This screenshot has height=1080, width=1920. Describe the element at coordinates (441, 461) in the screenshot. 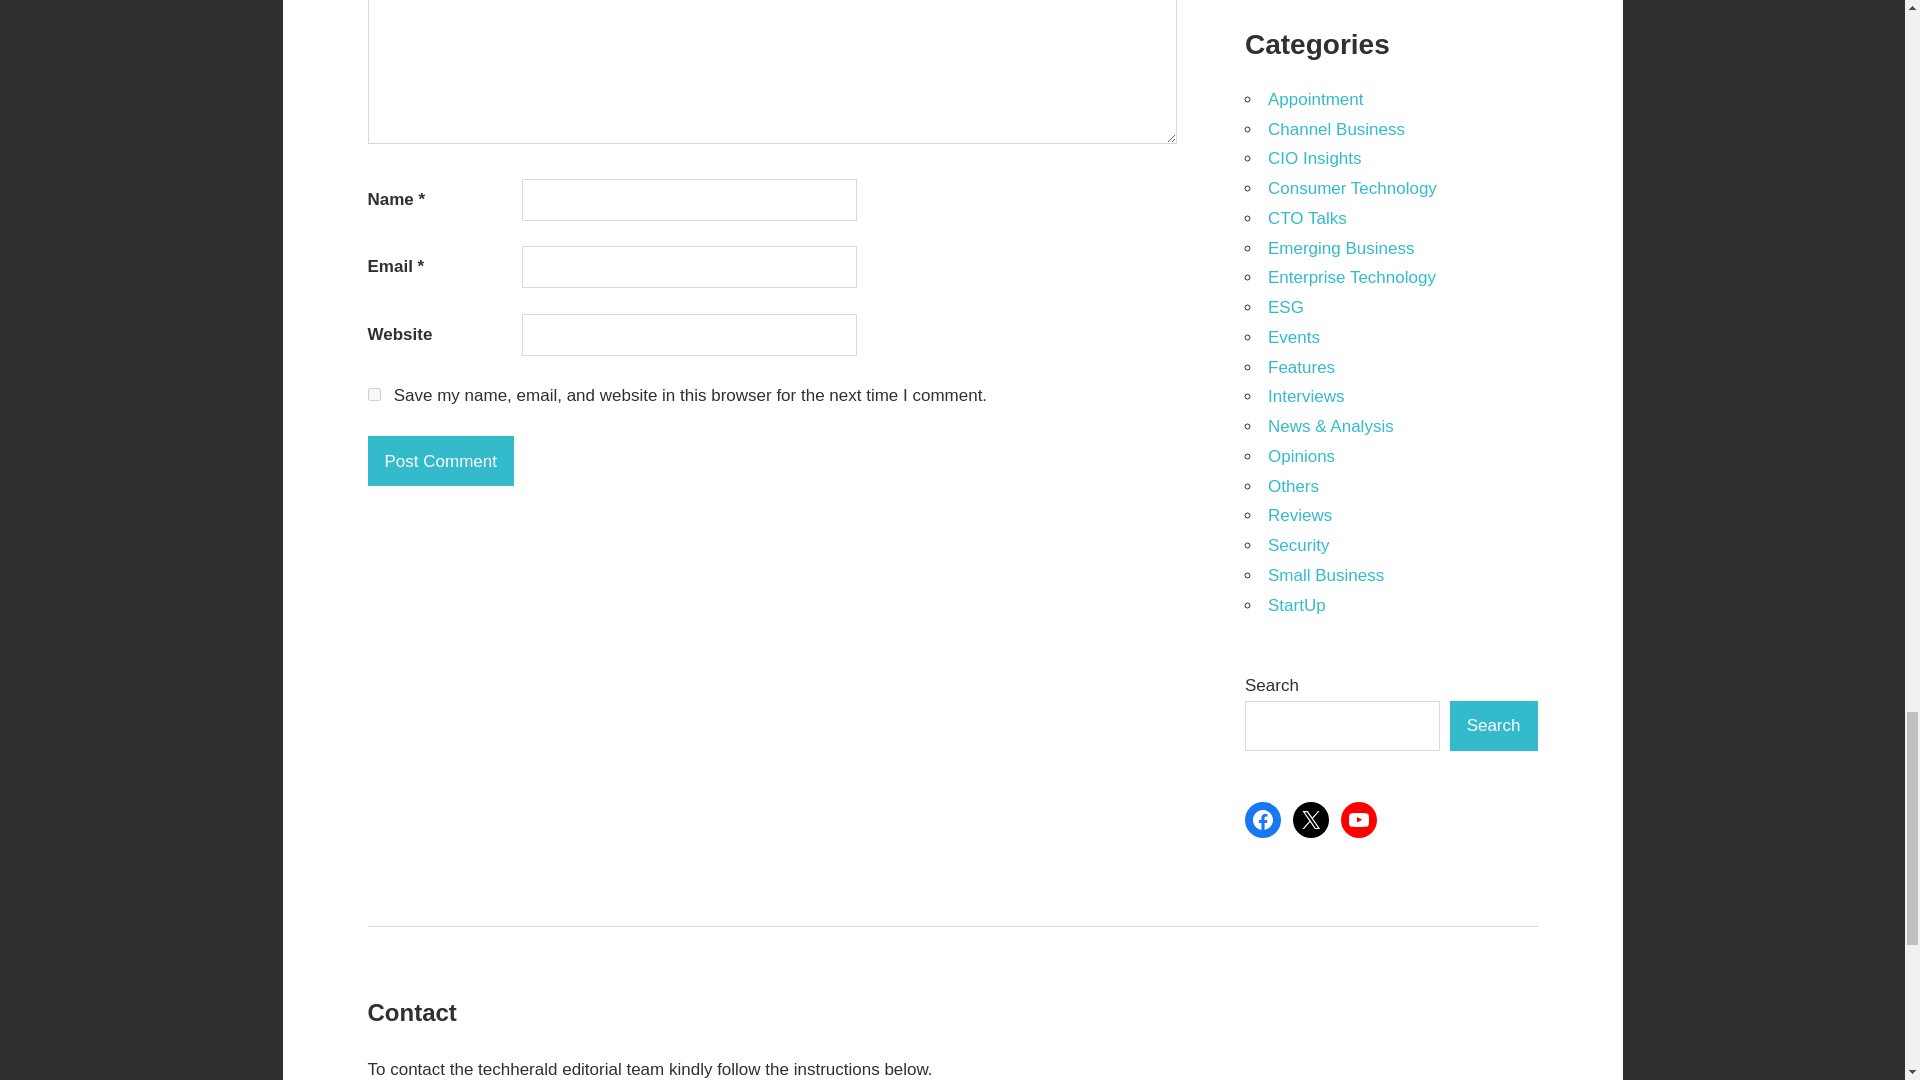

I see `Post Comment` at that location.